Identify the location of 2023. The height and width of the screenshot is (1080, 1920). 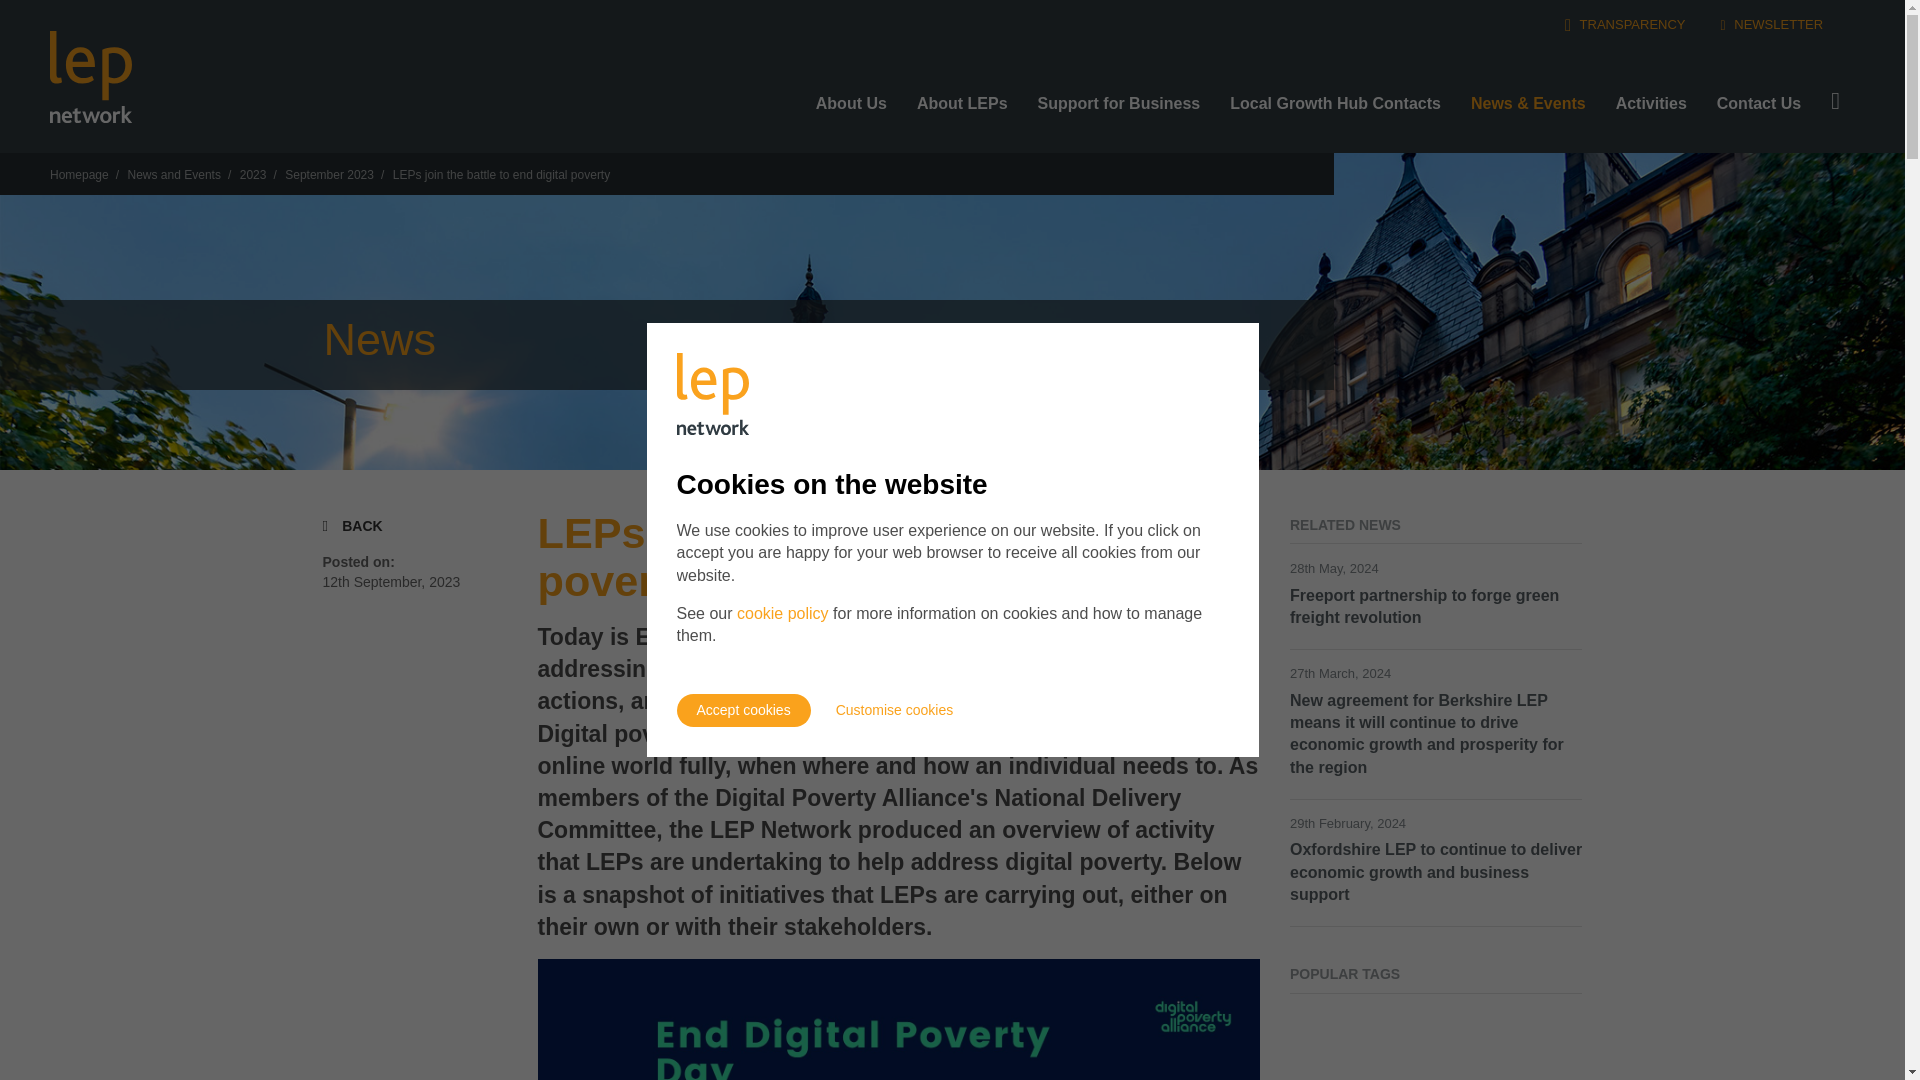
(253, 175).